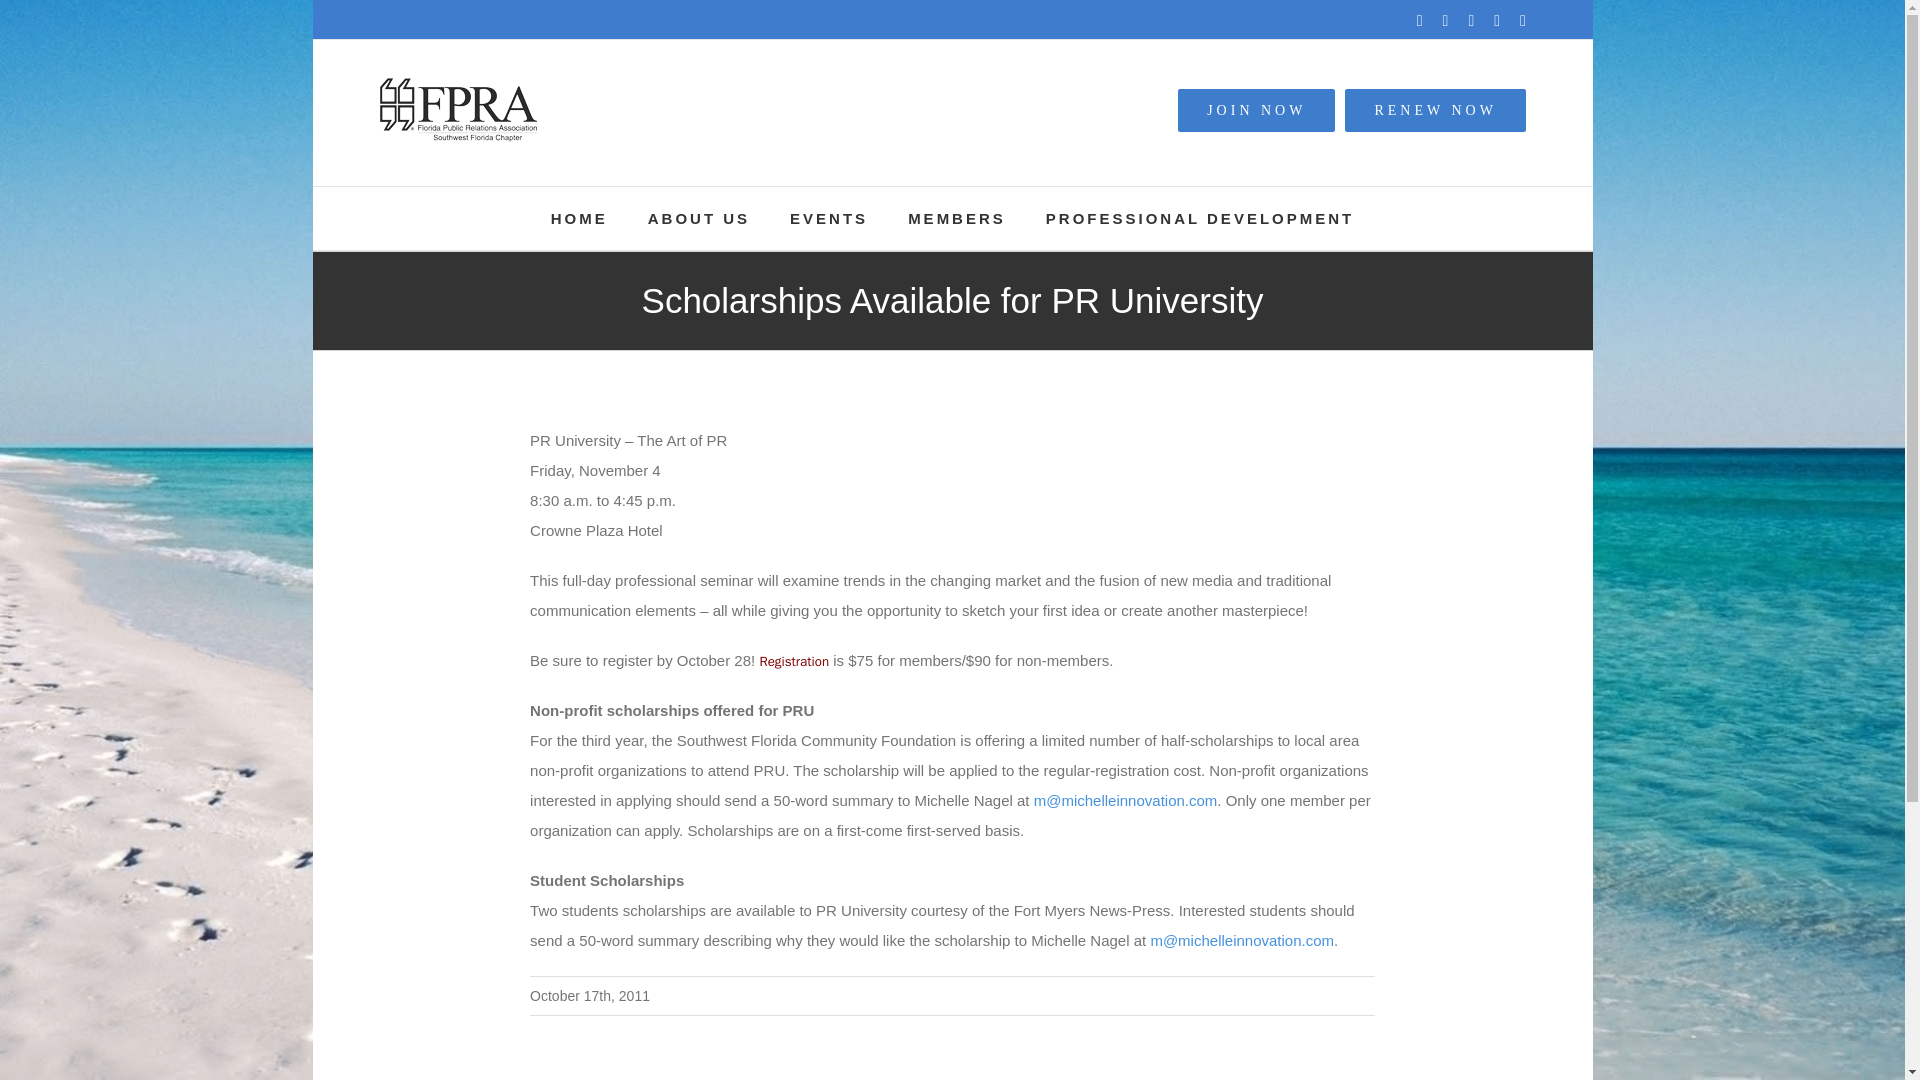 Image resolution: width=1920 pixels, height=1080 pixels. What do you see at coordinates (957, 218) in the screenshot?
I see `MEMBERS` at bounding box center [957, 218].